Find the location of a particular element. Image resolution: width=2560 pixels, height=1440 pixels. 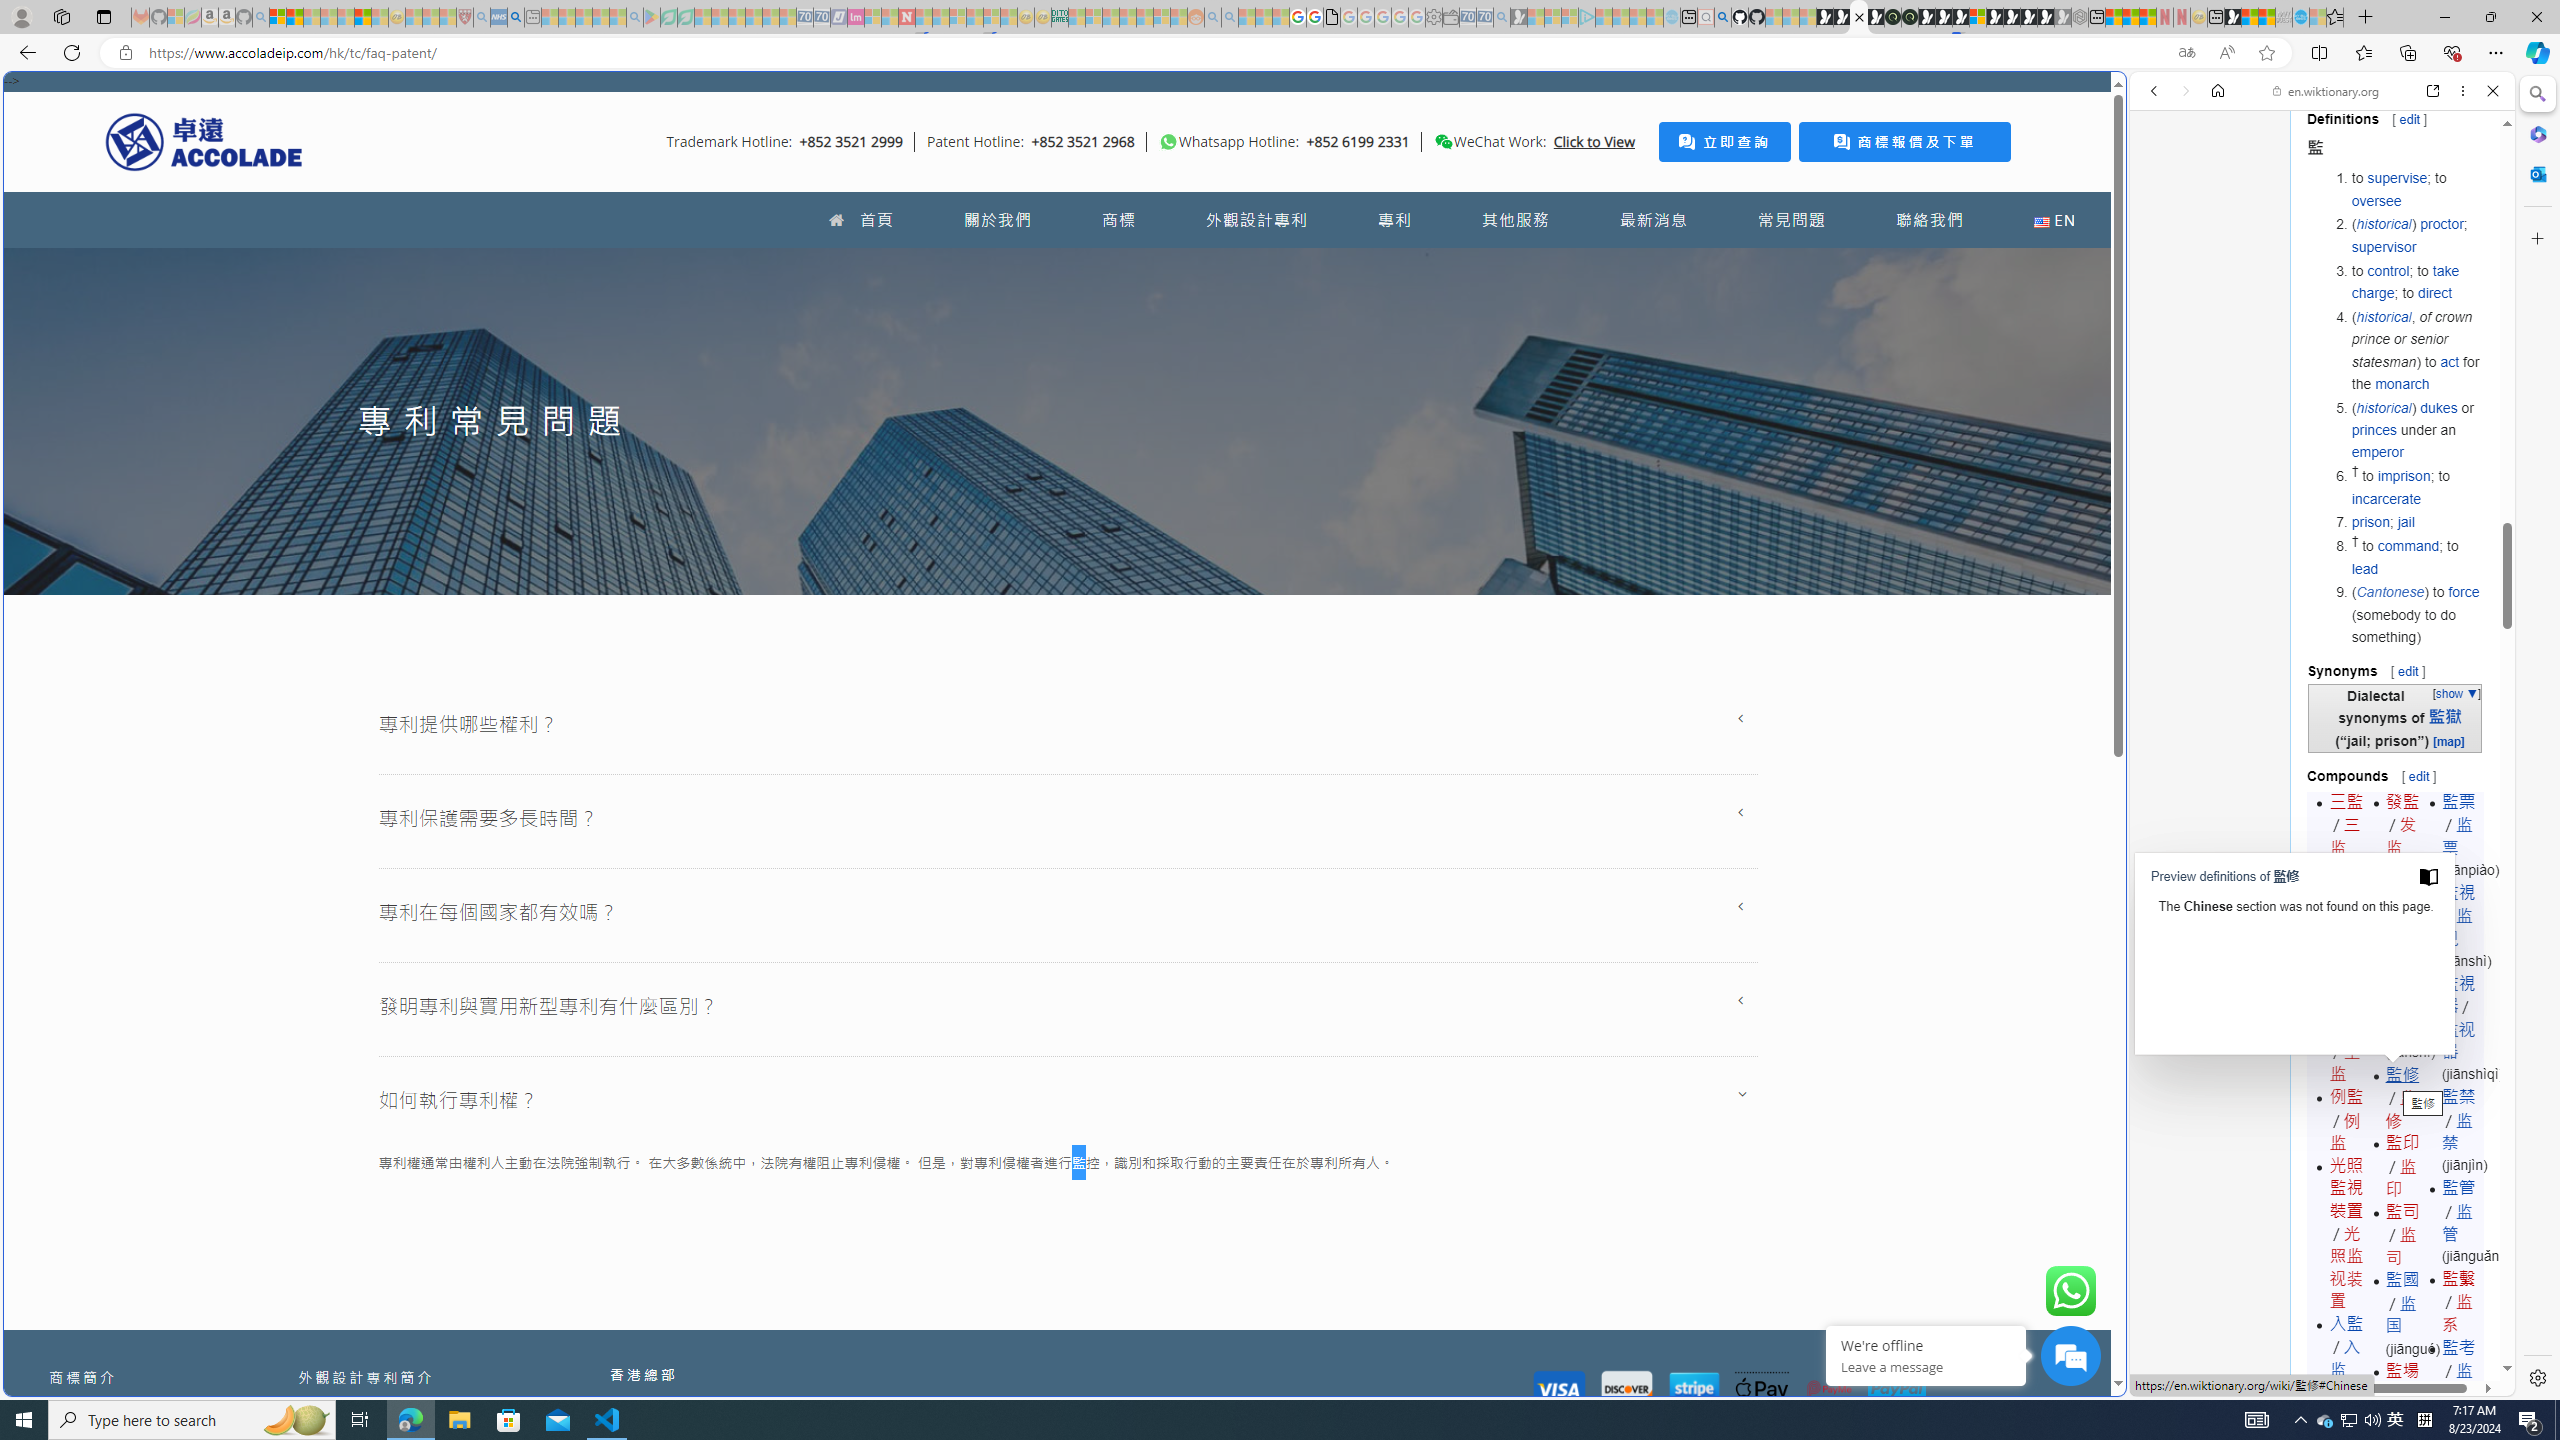

Search Filter, VIDEOS is located at coordinates (2287, 228).